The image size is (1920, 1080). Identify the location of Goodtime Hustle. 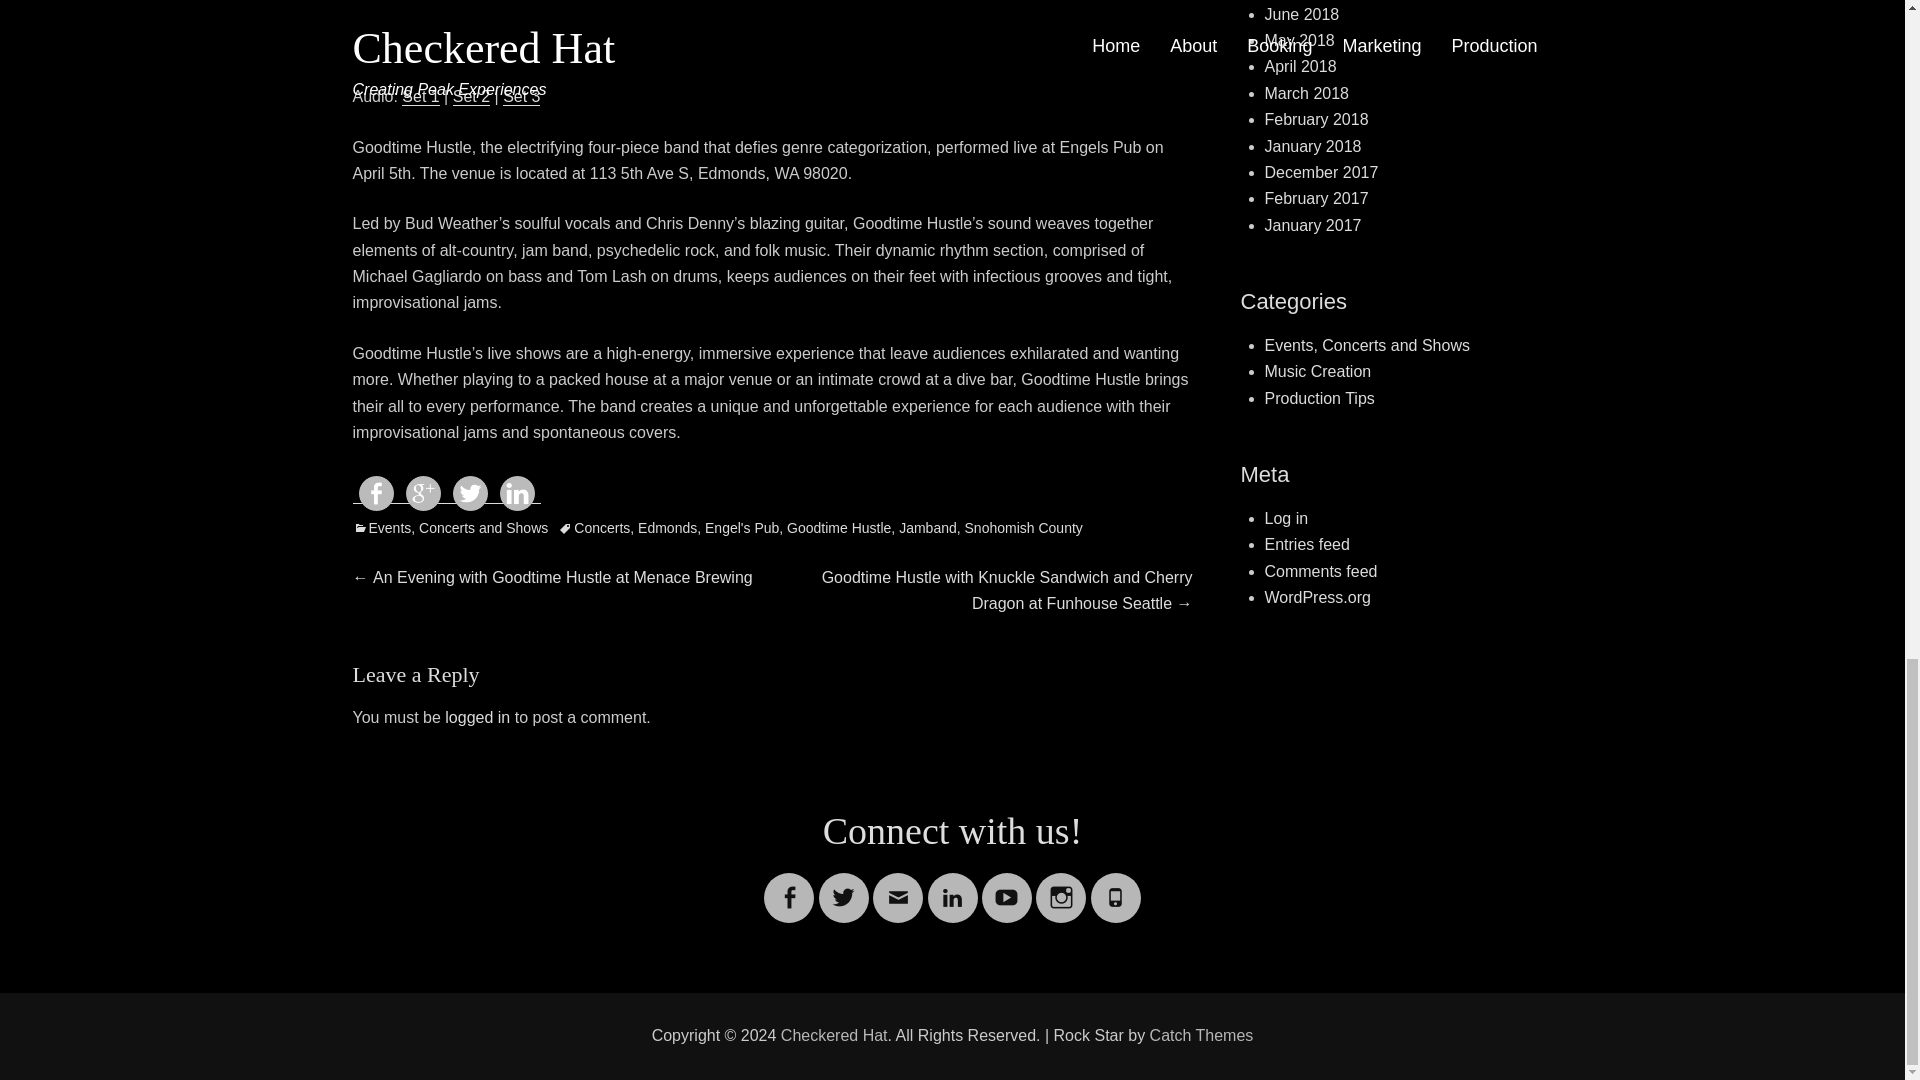
(838, 527).